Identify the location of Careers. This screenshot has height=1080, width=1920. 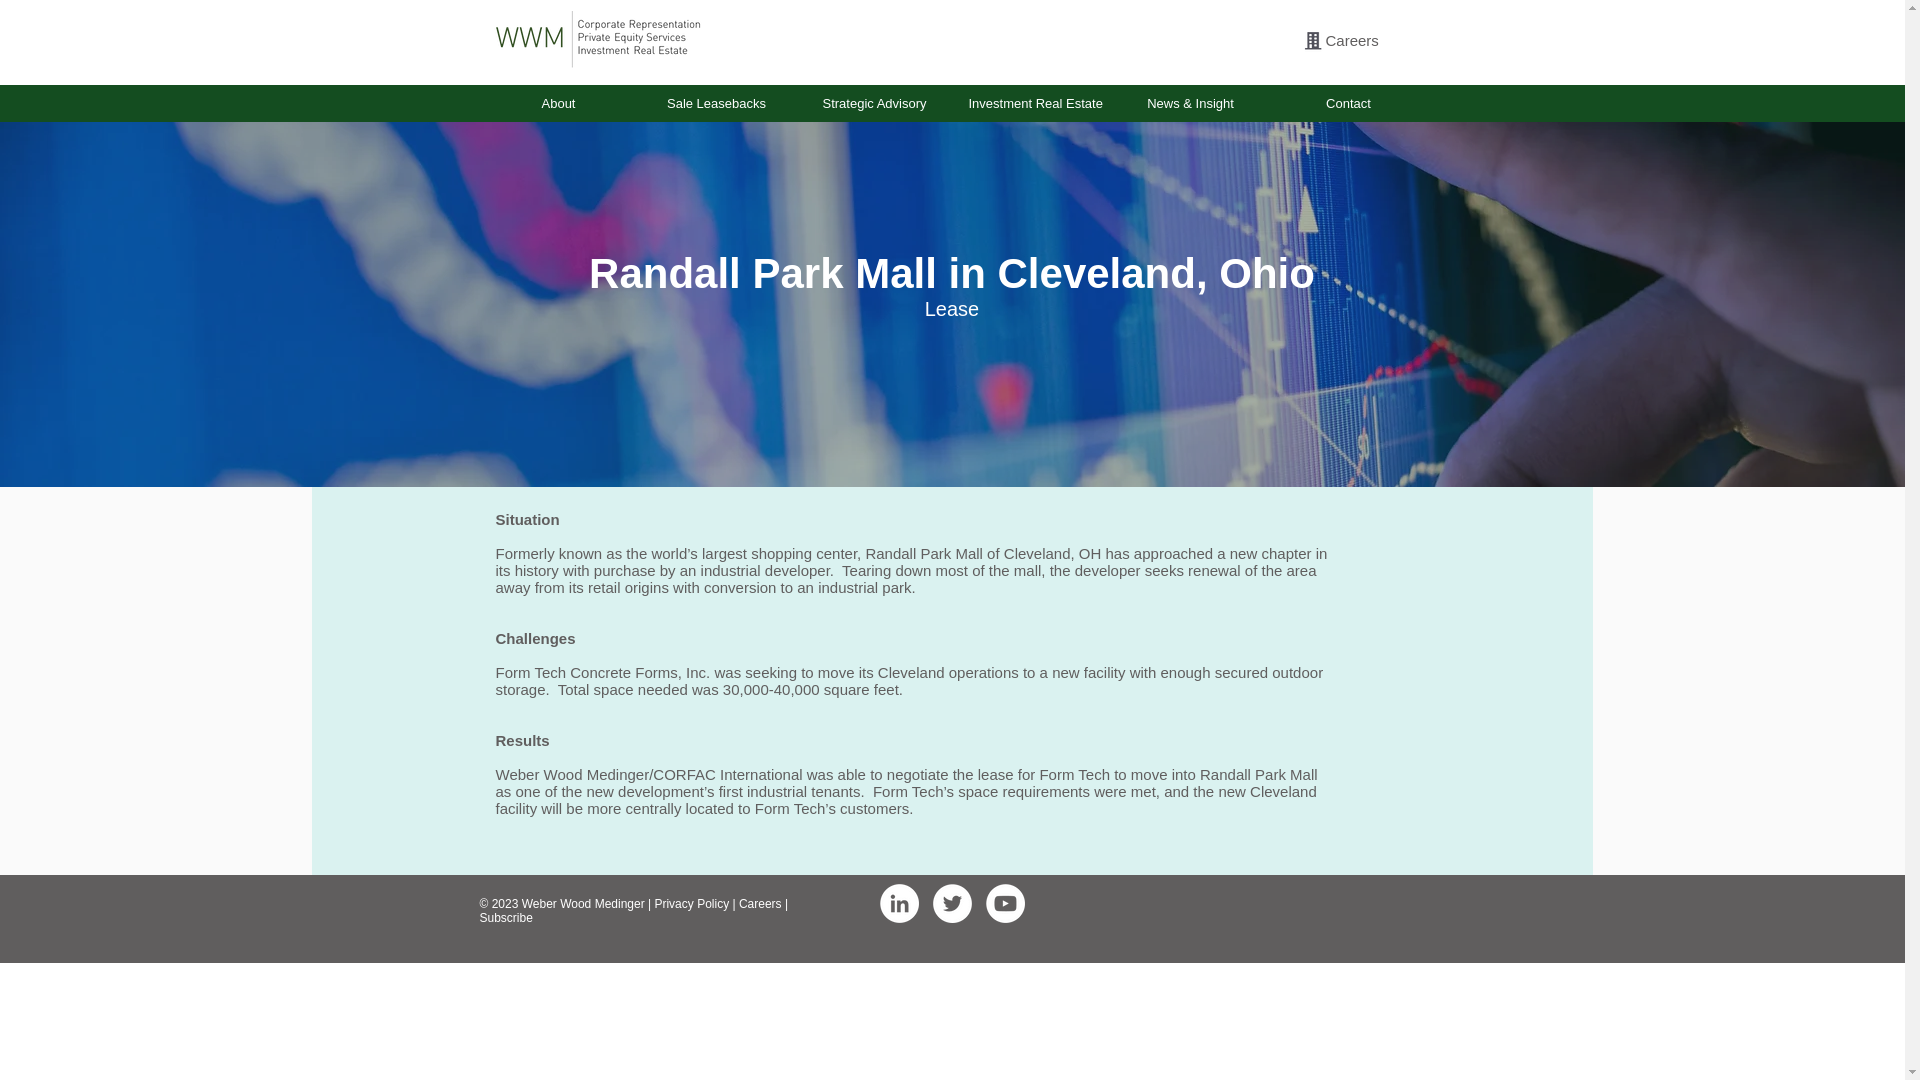
(760, 904).